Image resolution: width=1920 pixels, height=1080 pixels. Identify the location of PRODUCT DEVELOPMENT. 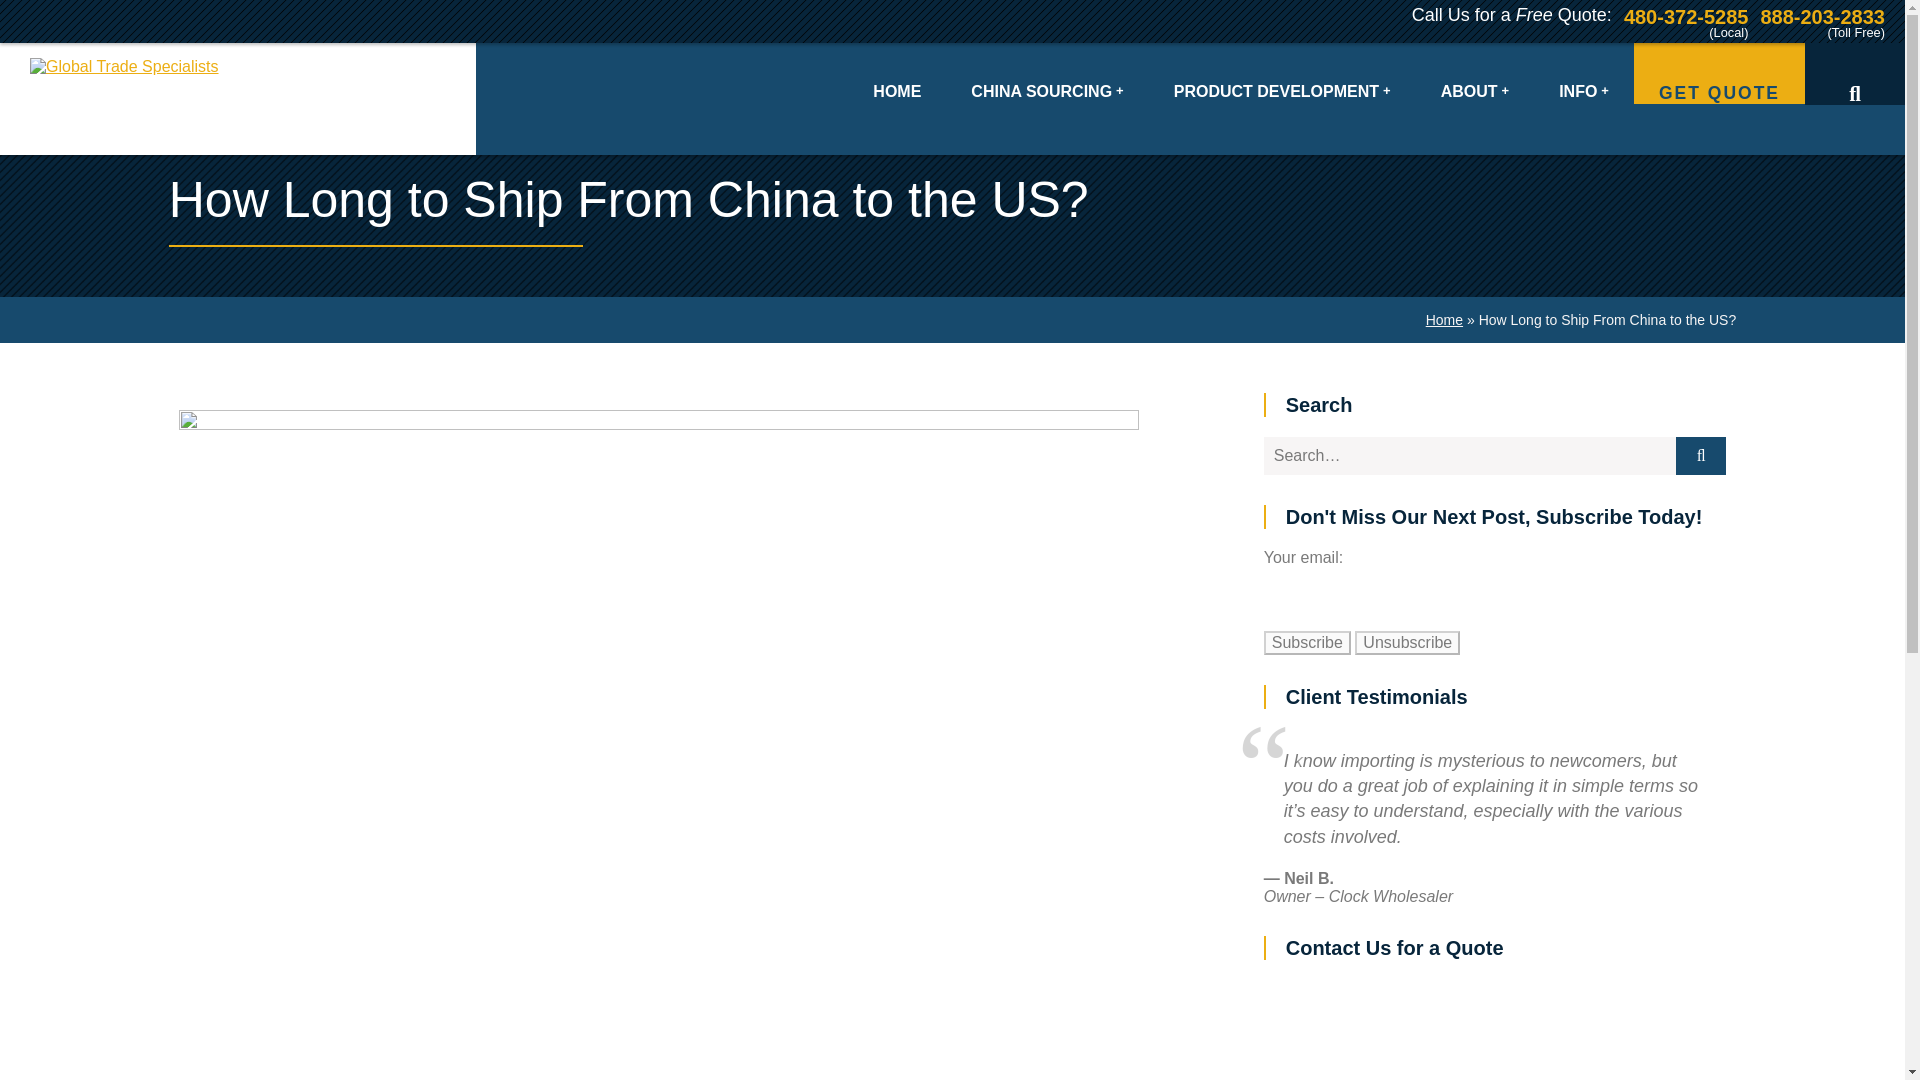
(1282, 72).